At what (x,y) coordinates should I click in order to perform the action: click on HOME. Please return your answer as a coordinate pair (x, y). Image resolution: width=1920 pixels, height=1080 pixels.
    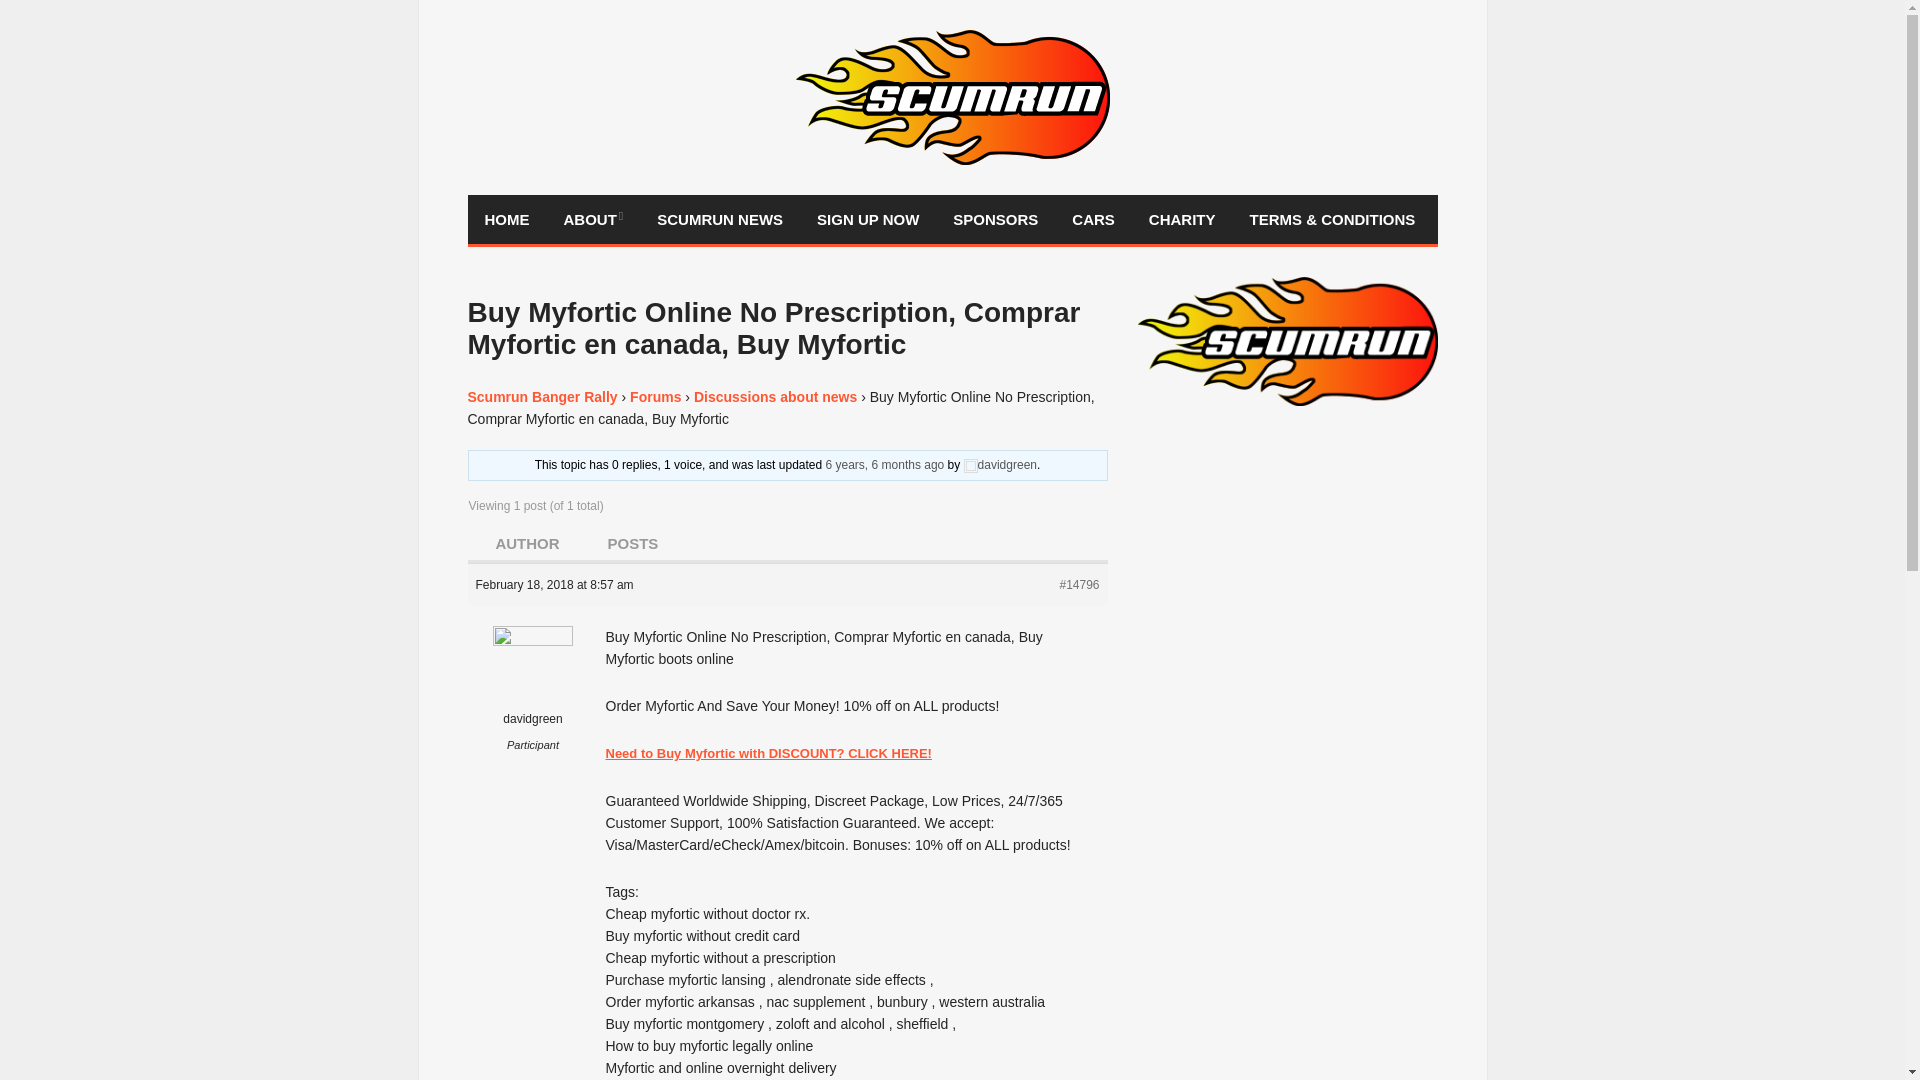
    Looking at the image, I should click on (508, 220).